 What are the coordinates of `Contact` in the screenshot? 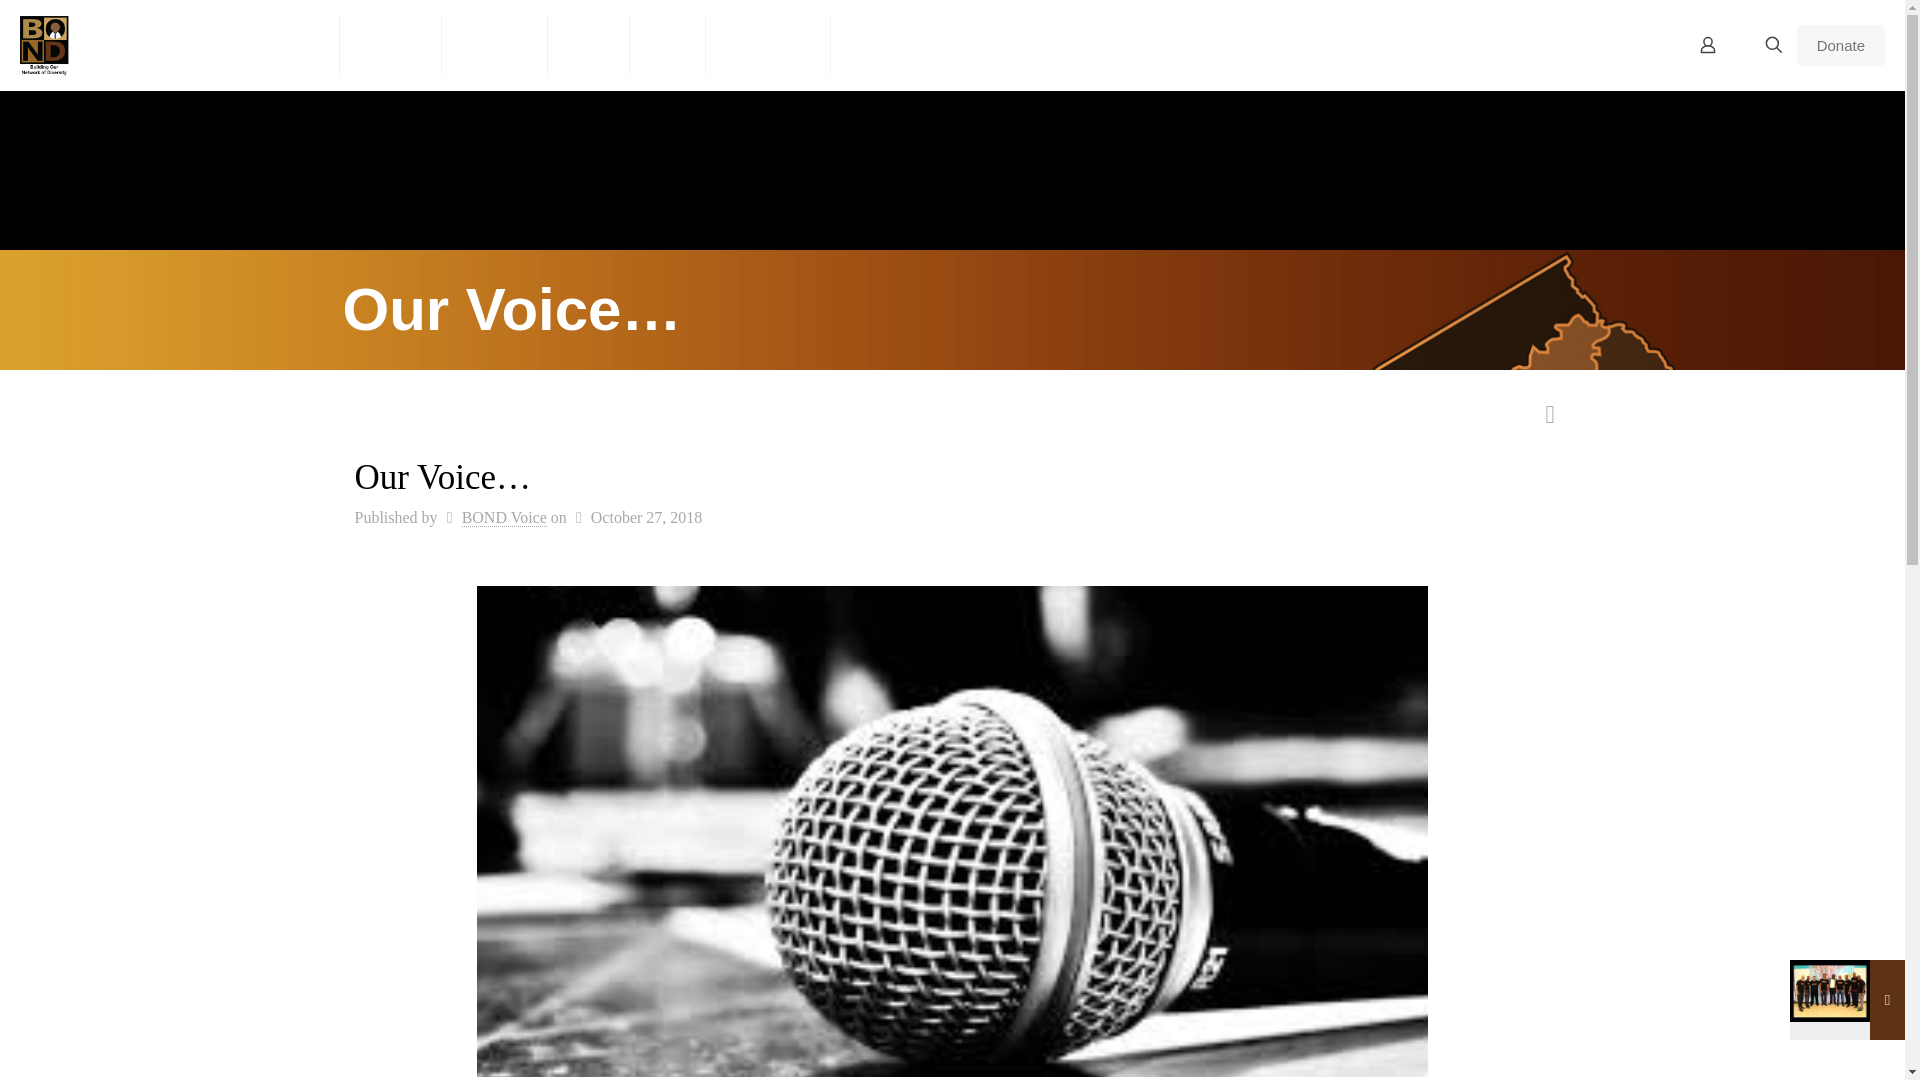 It's located at (877, 44).